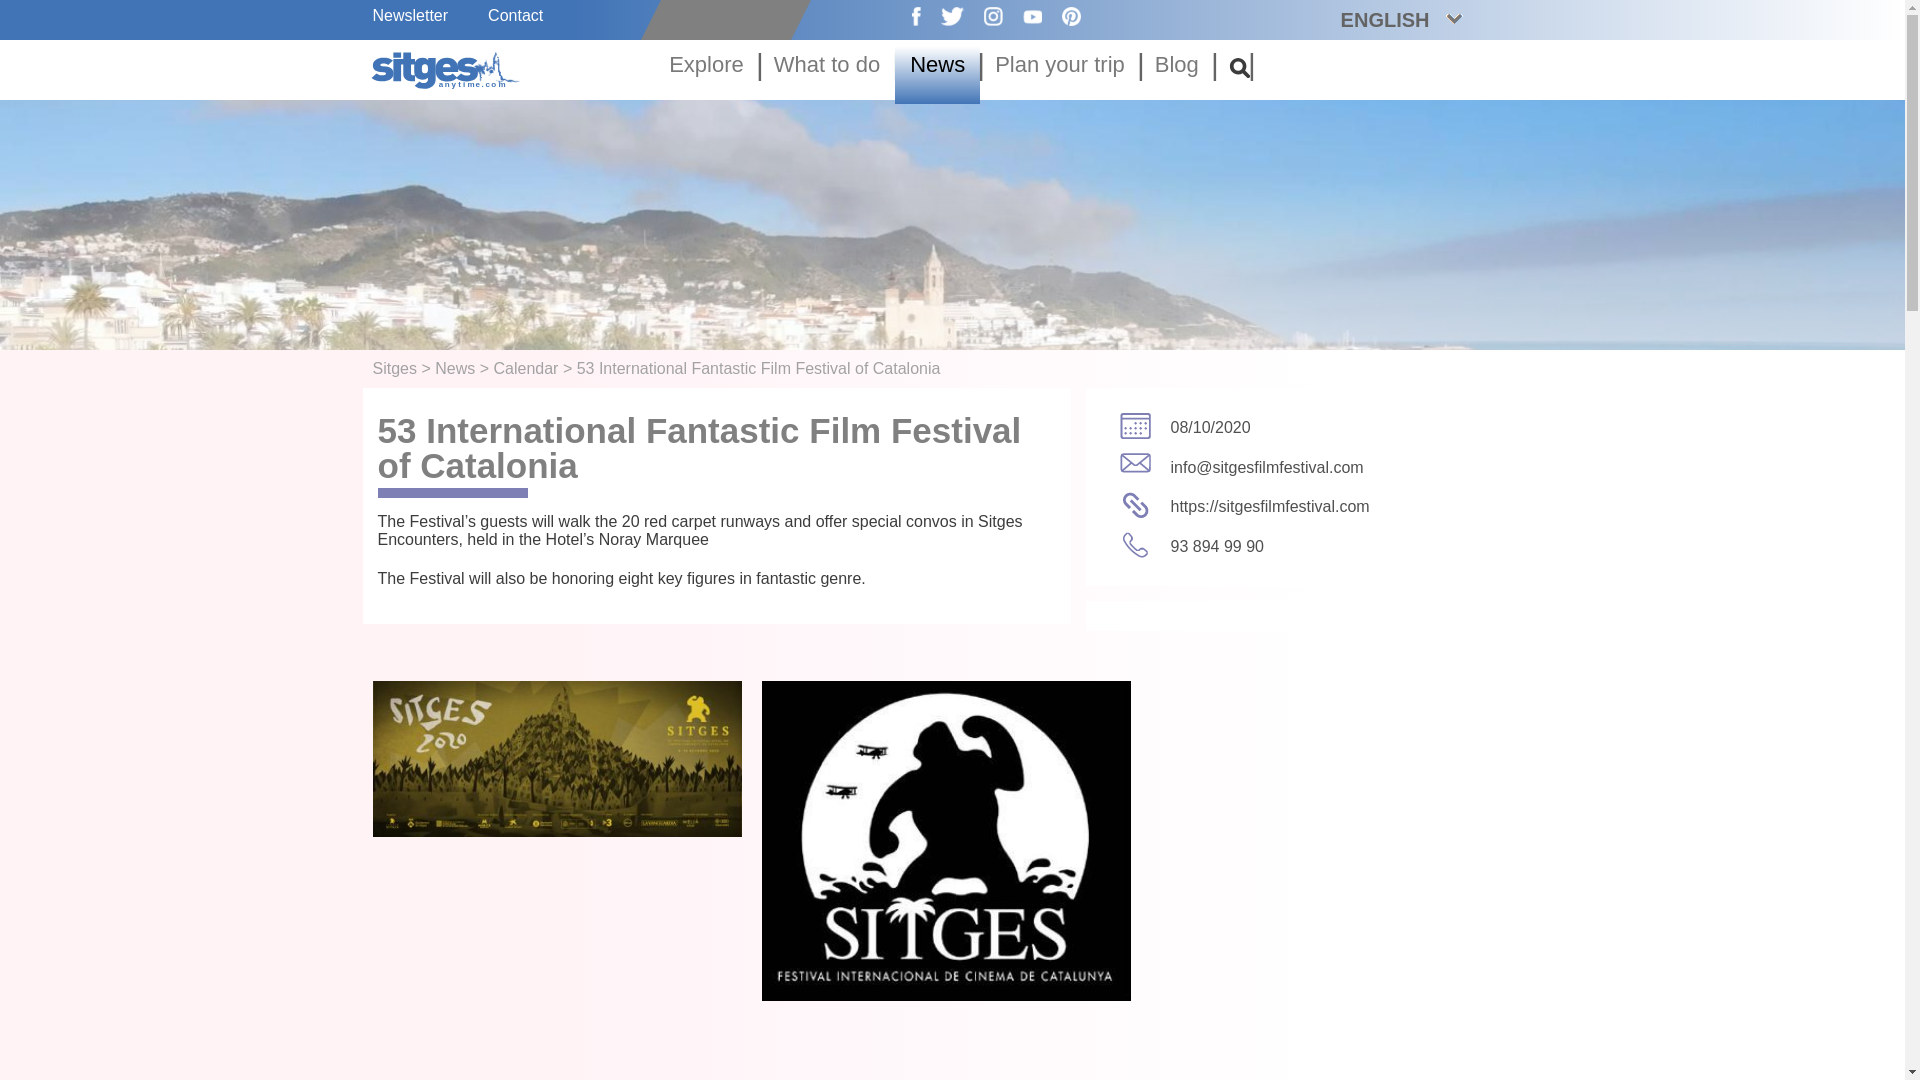 The image size is (1920, 1080). Describe the element at coordinates (706, 71) in the screenshot. I see `Explore` at that location.